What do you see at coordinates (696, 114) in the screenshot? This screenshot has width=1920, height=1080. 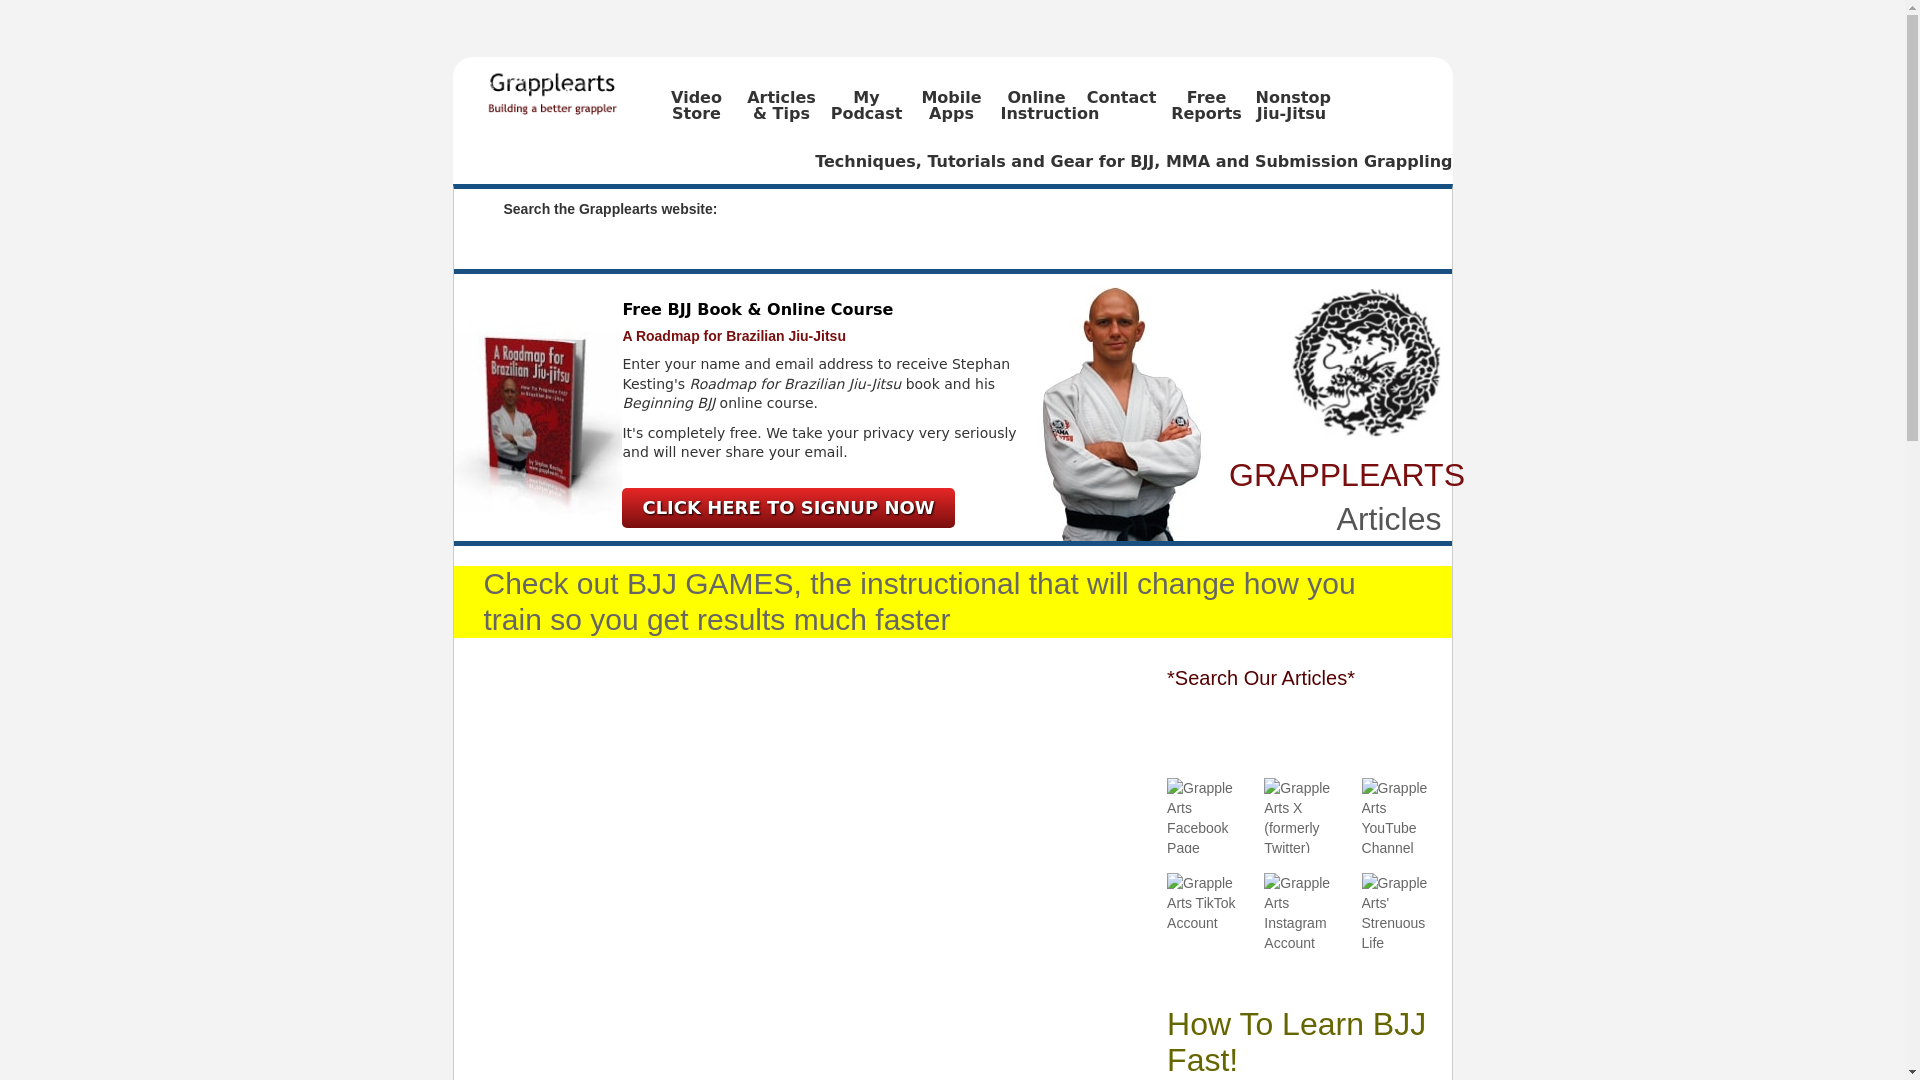 I see `Video Store` at bounding box center [696, 114].